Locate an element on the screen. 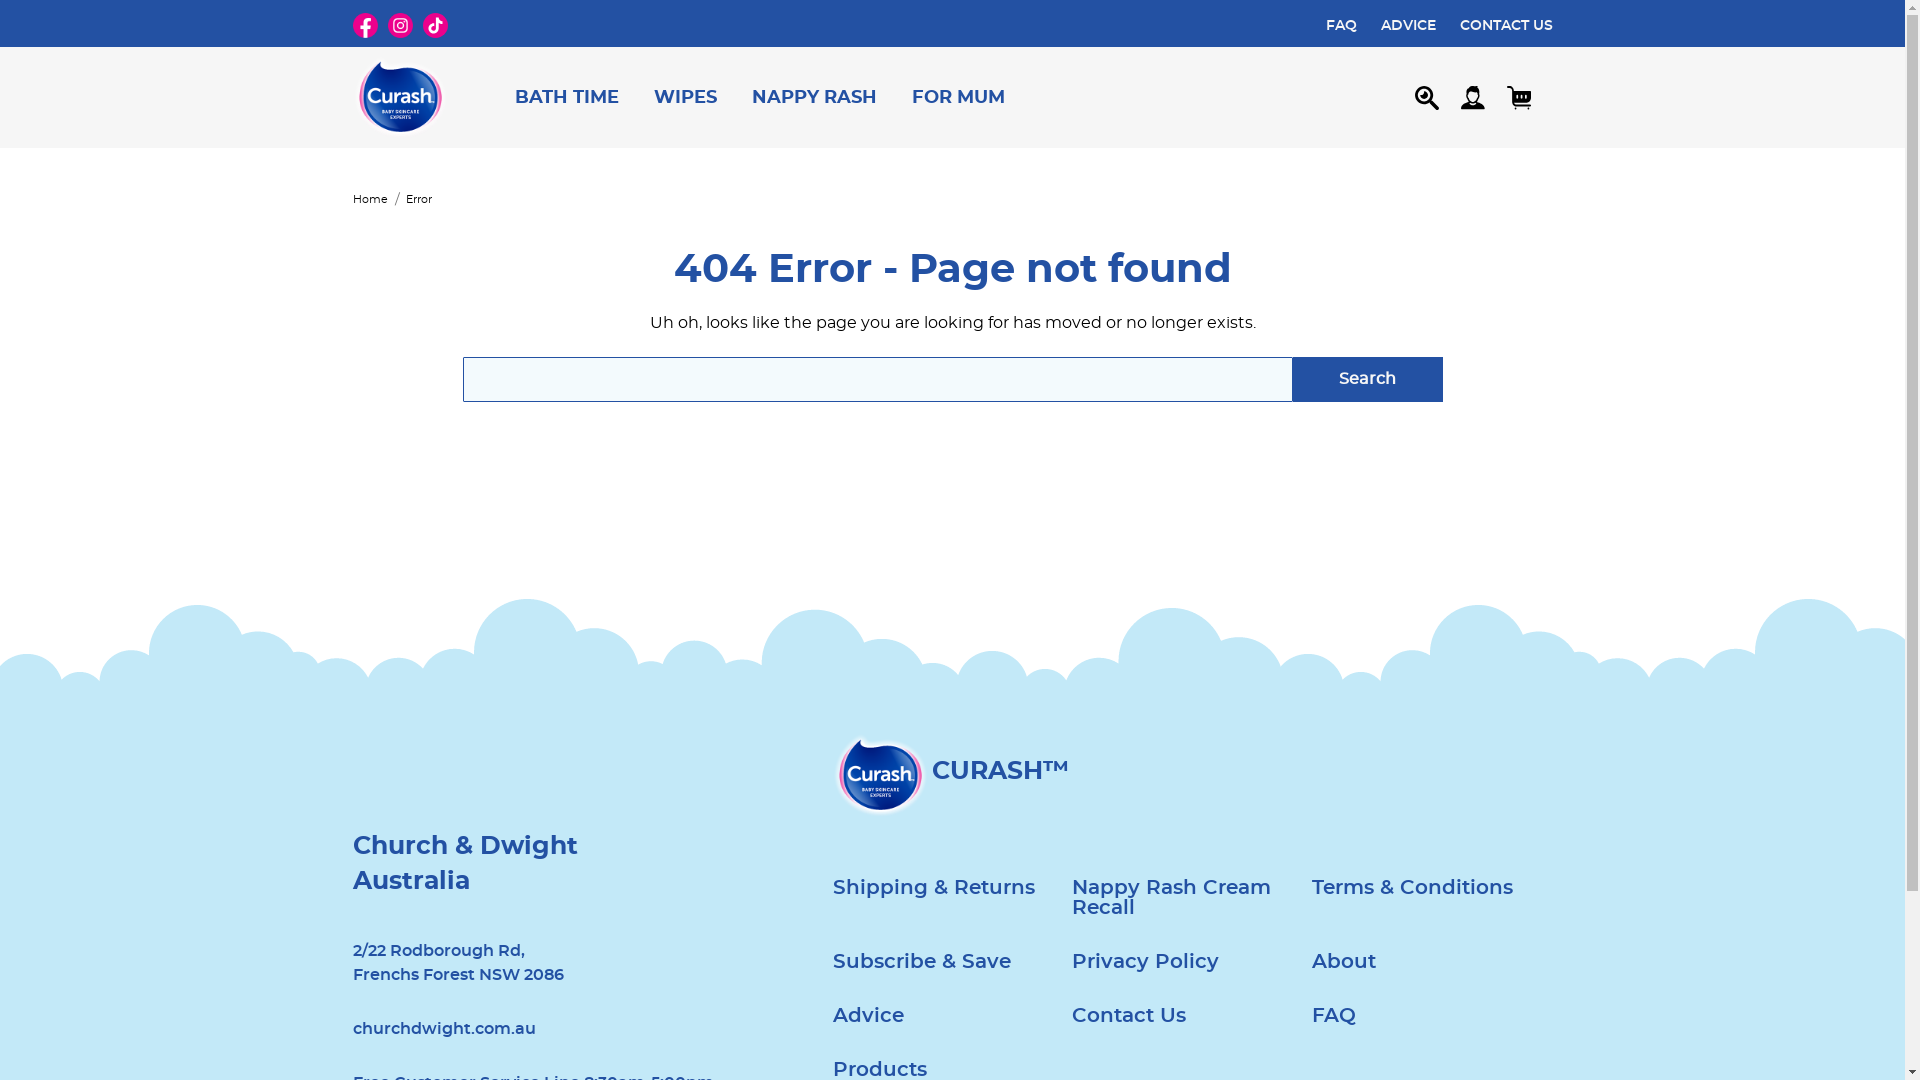 This screenshot has width=1920, height=1080. NAPPY RASH is located at coordinates (814, 97).